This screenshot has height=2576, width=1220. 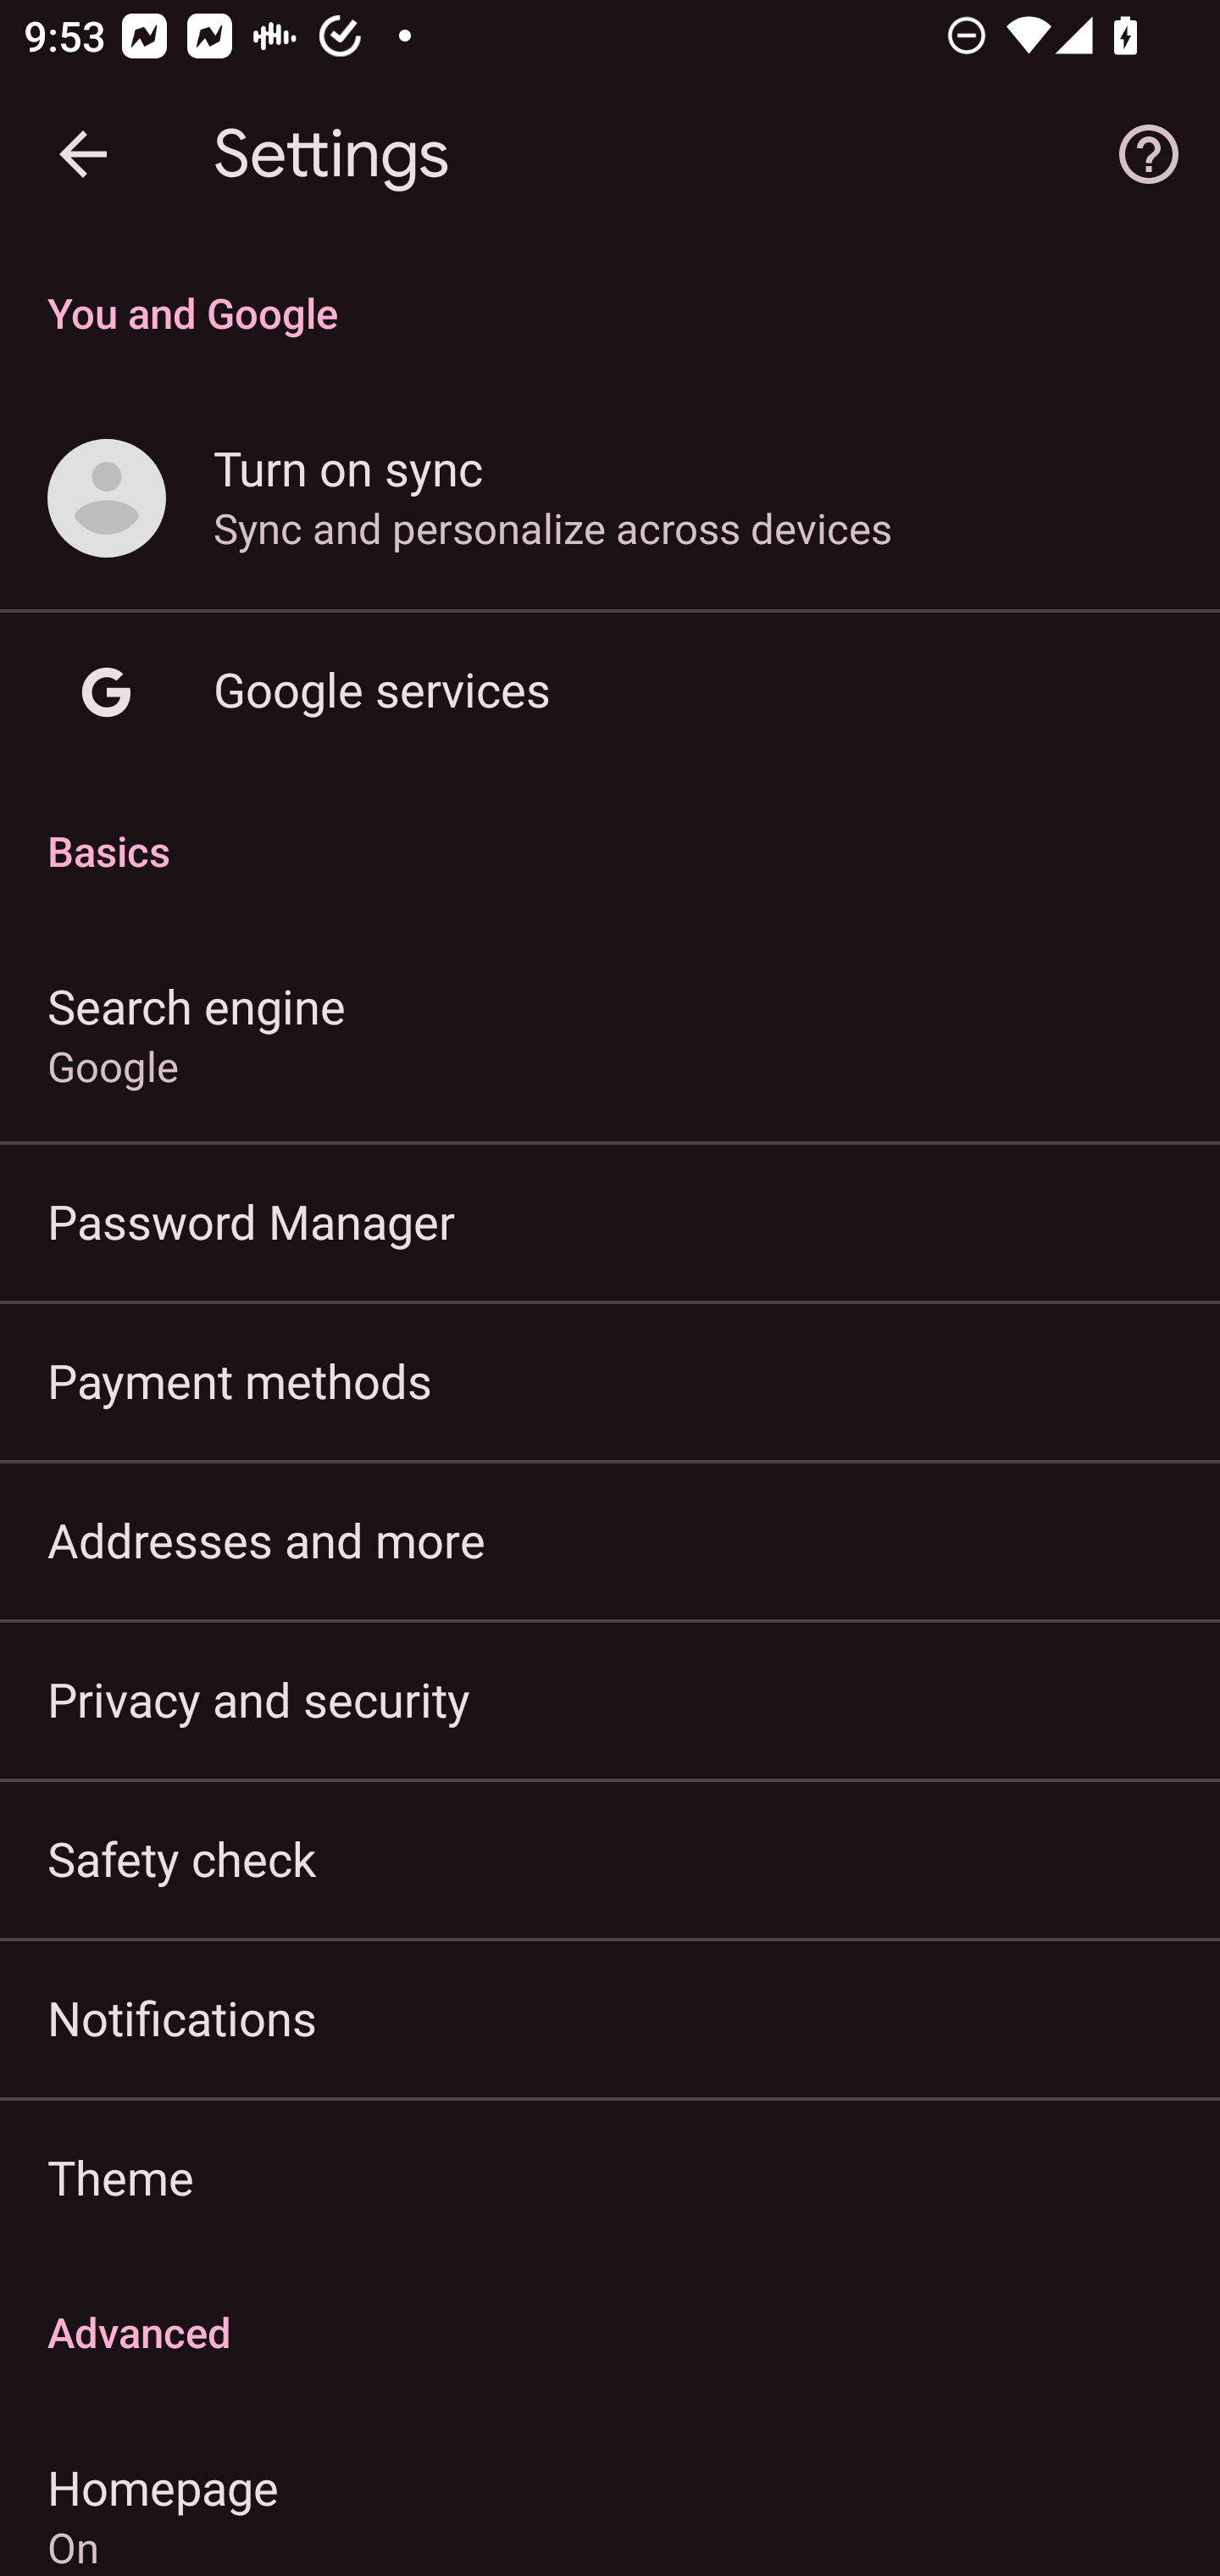 What do you see at coordinates (610, 1541) in the screenshot?
I see `Addresses and more` at bounding box center [610, 1541].